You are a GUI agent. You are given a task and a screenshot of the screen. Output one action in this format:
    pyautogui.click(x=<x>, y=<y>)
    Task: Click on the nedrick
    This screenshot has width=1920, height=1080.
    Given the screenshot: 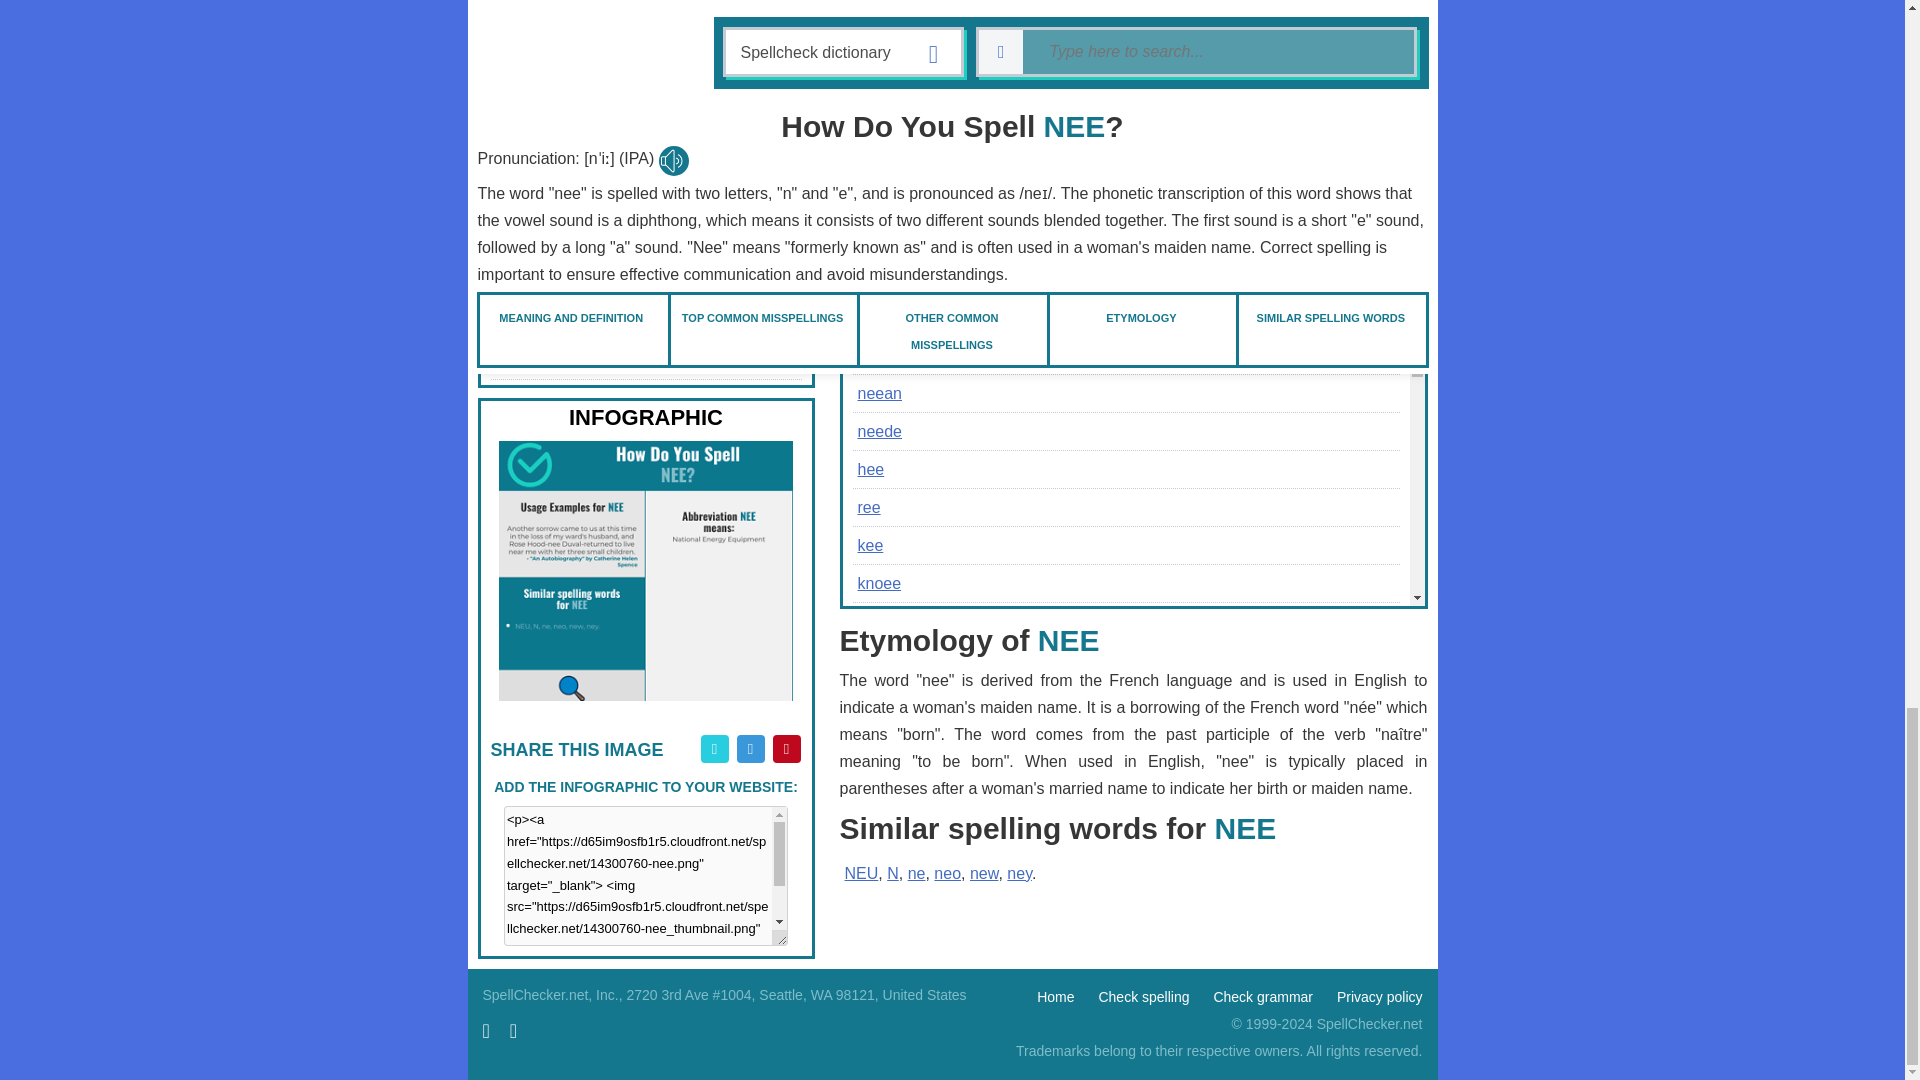 What is the action you would take?
    pyautogui.click(x=644, y=3)
    